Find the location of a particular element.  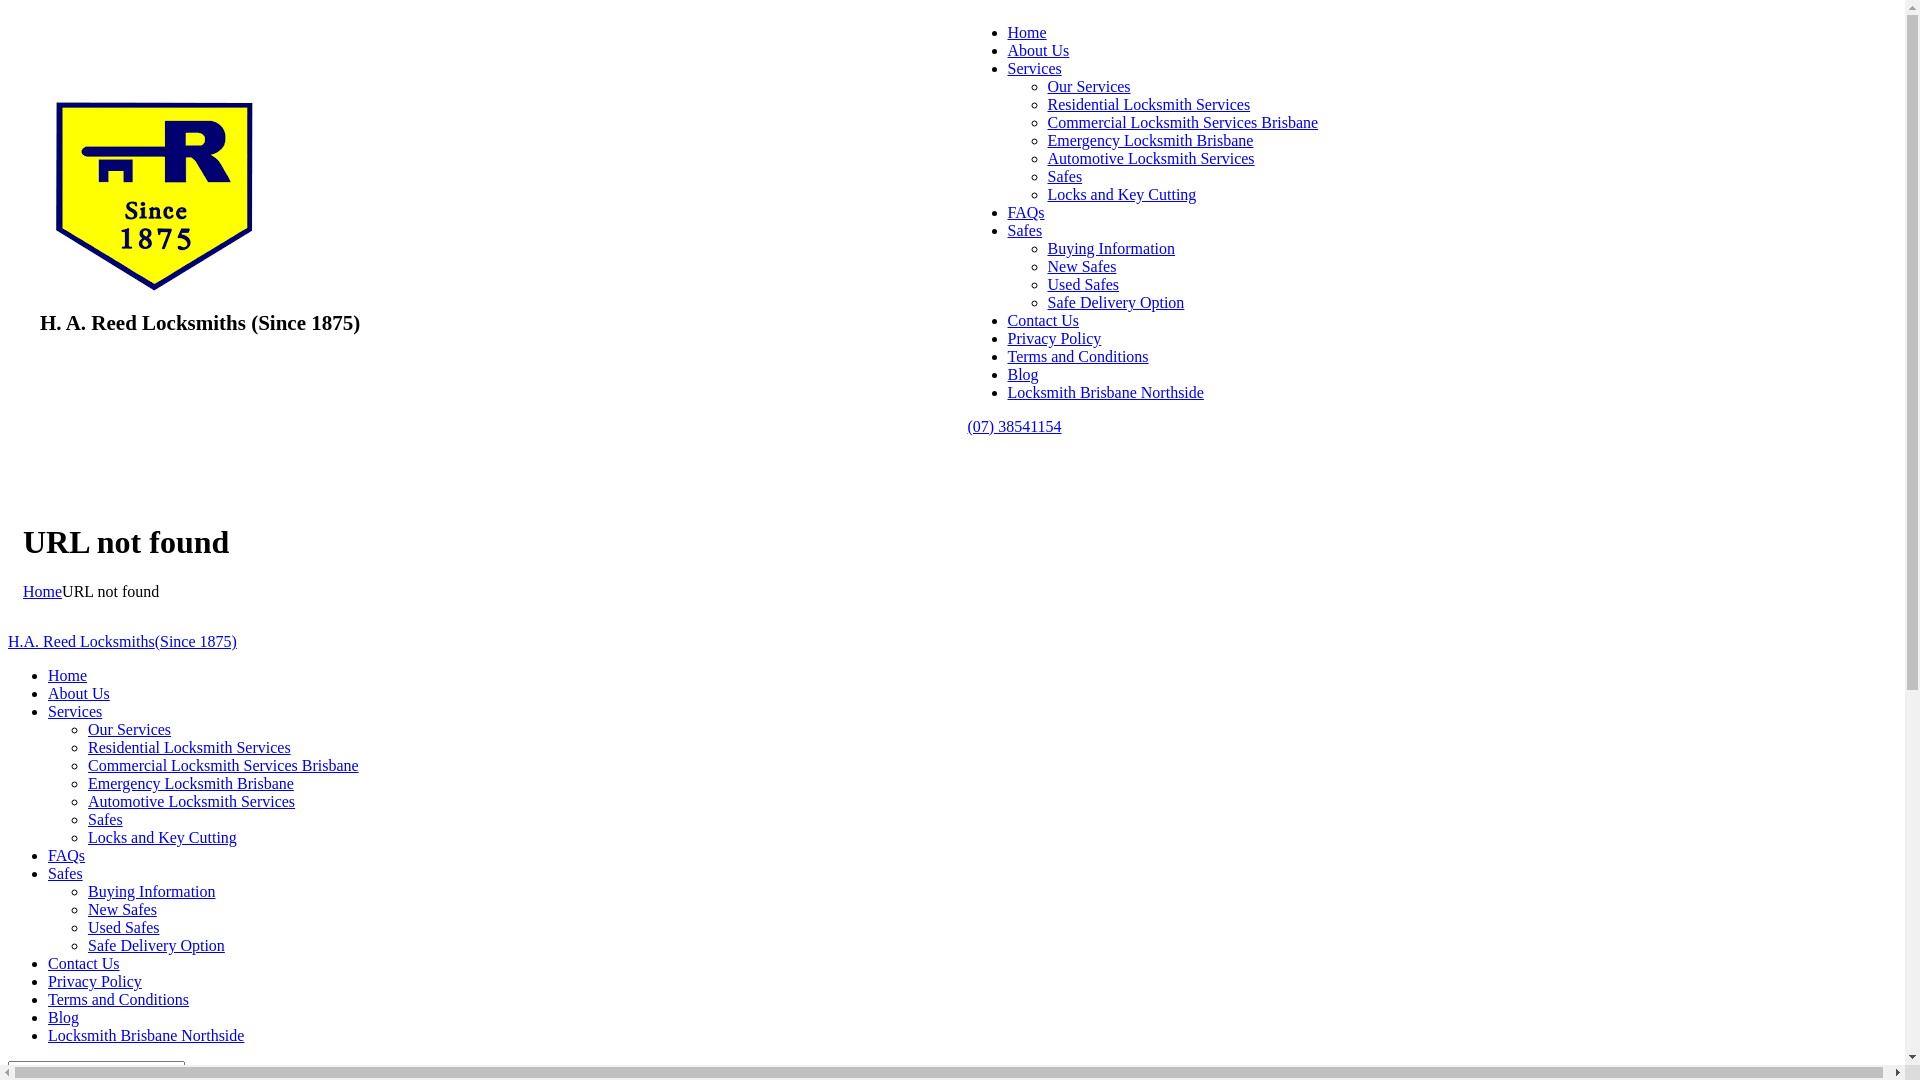

Services is located at coordinates (75, 712).